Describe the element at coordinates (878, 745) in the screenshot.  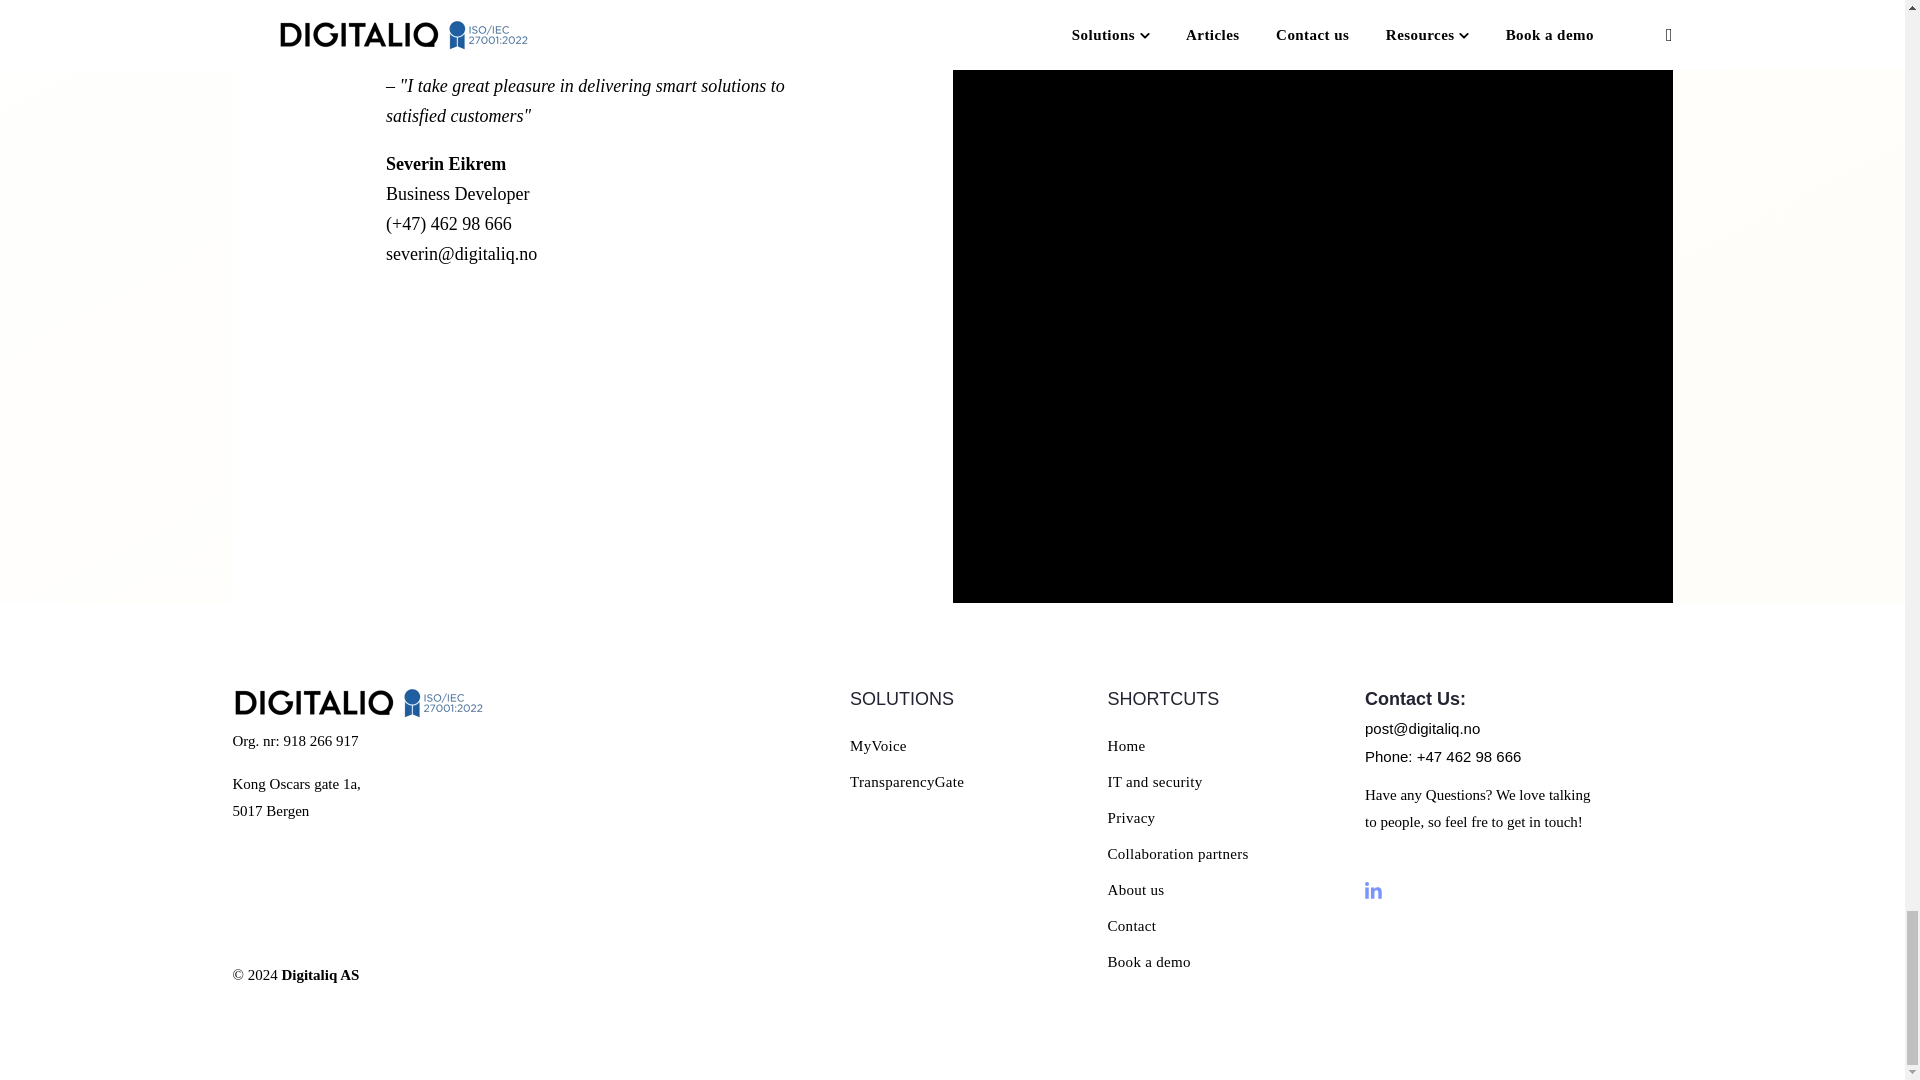
I see `MyVoice` at that location.